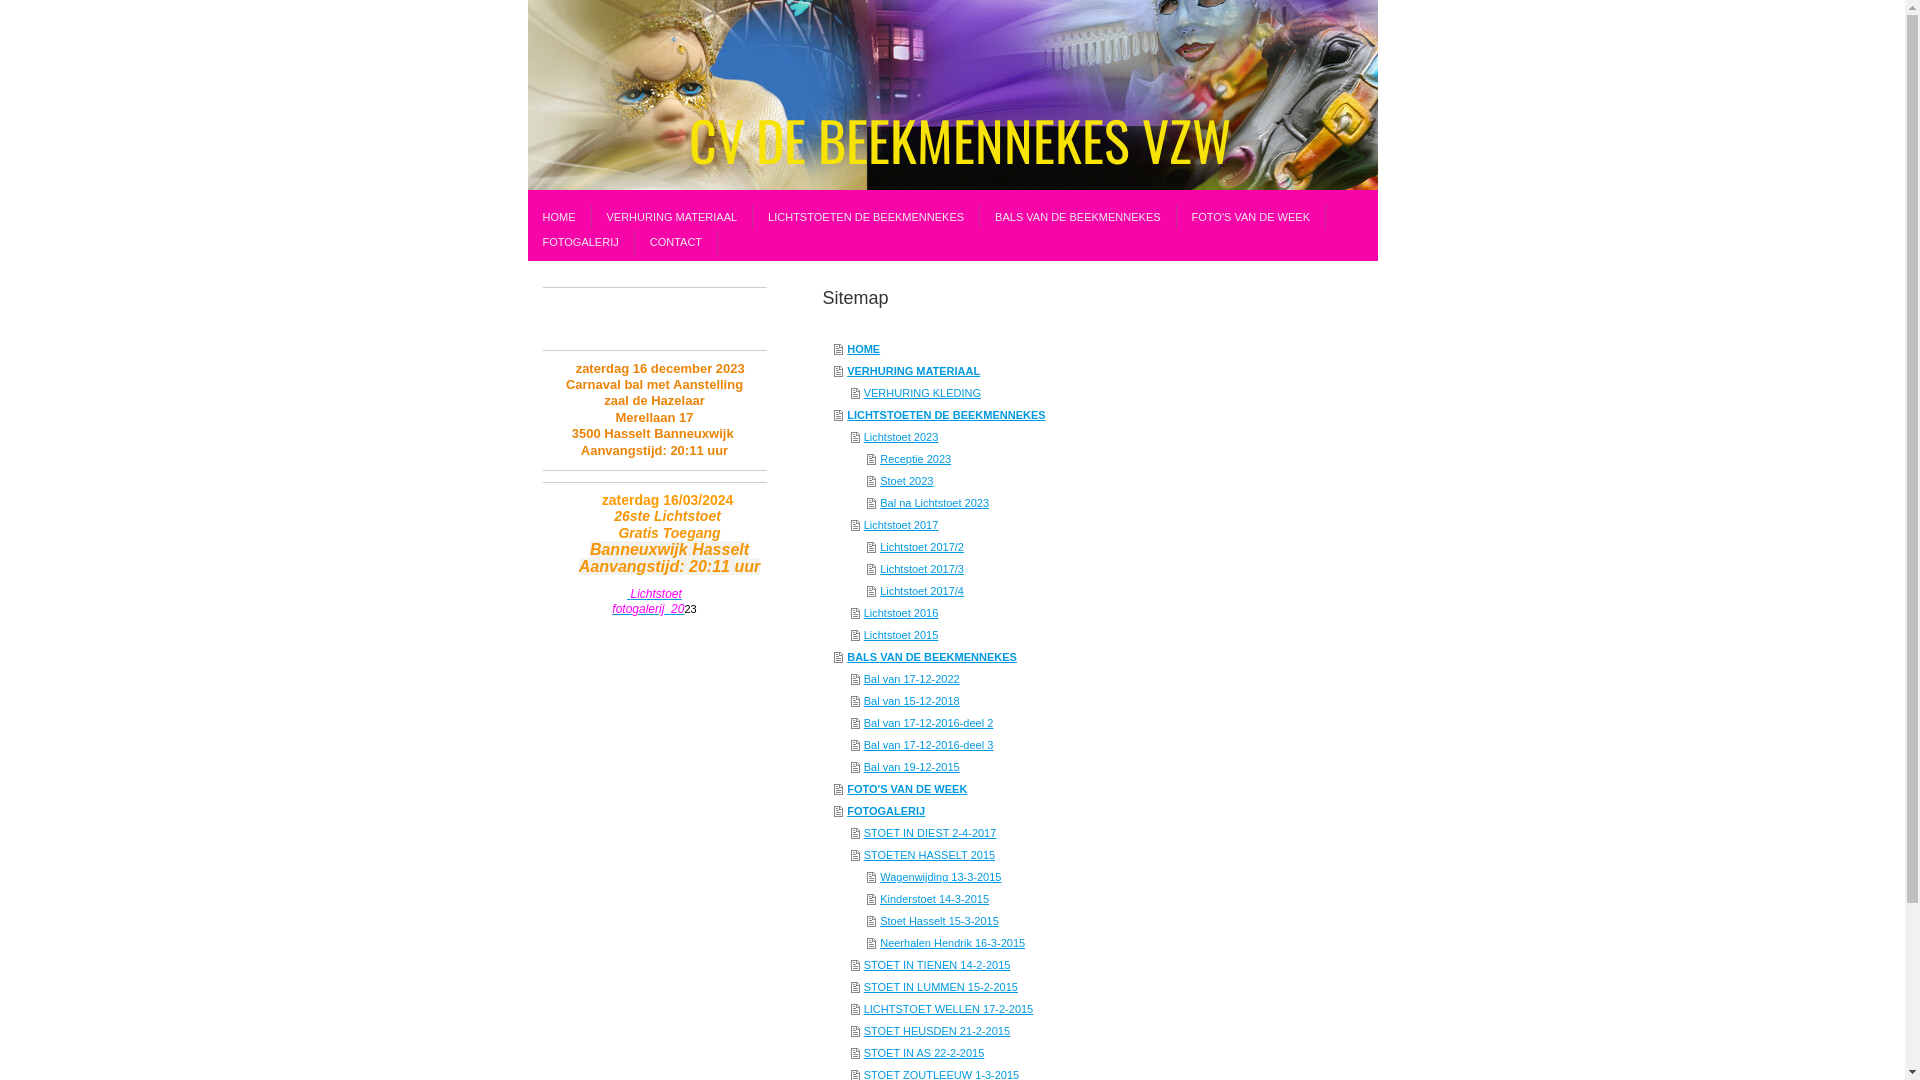  Describe the element at coordinates (1078, 833) in the screenshot. I see `STOET IN DIEST 2-4-2017` at that location.